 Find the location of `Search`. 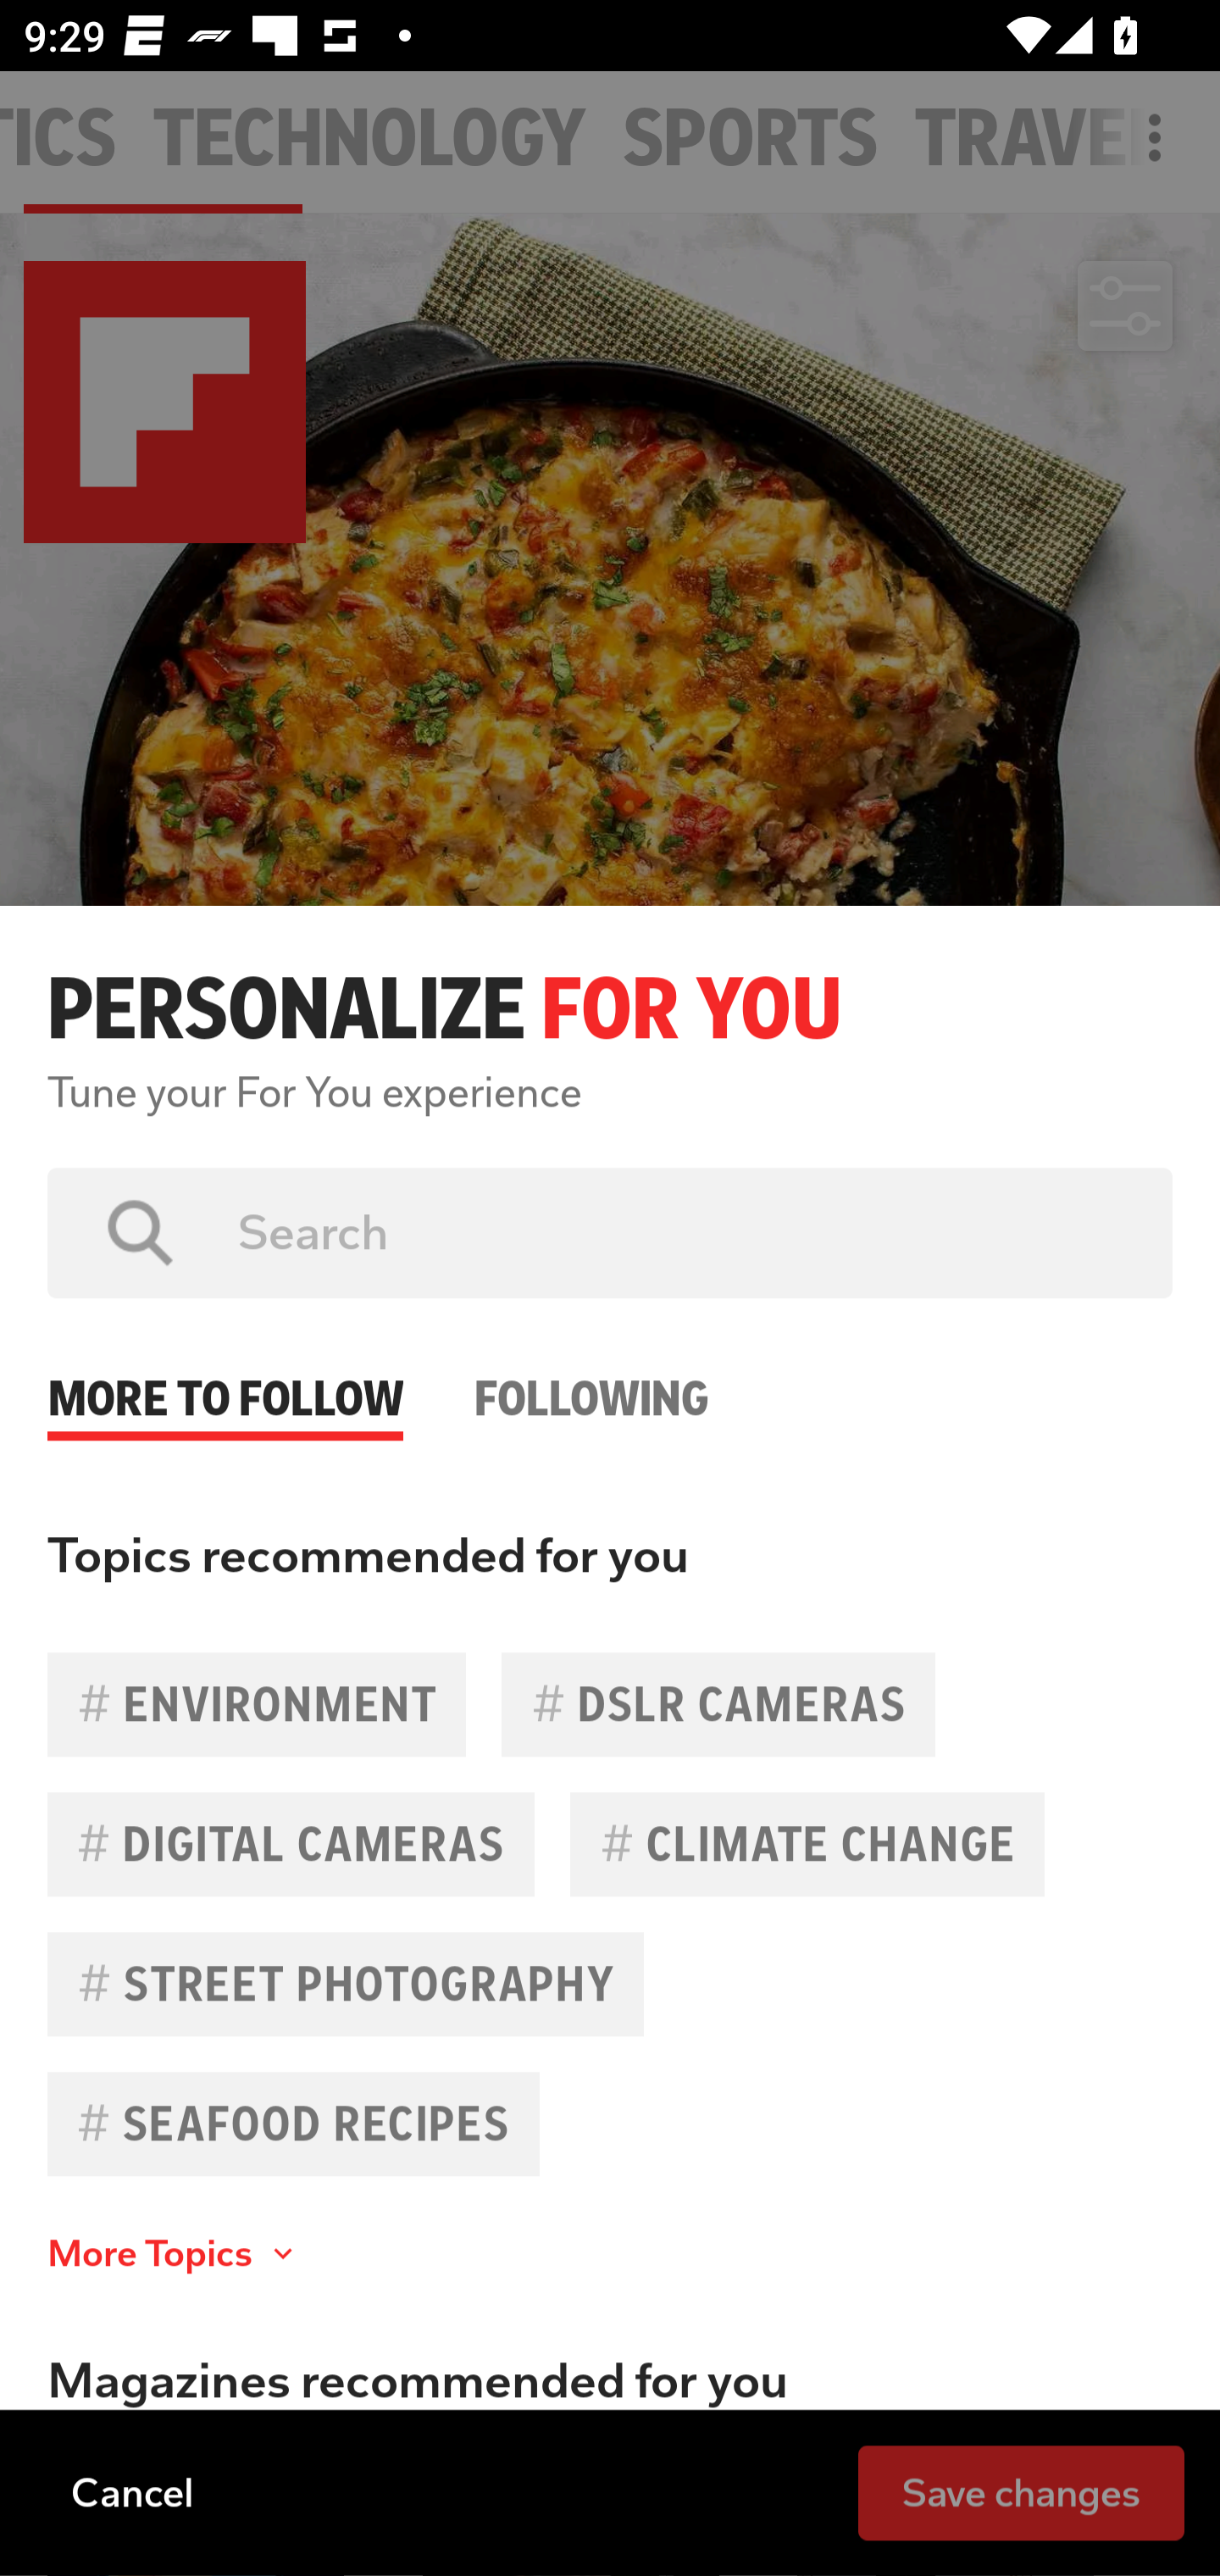

Search is located at coordinates (681, 1232).